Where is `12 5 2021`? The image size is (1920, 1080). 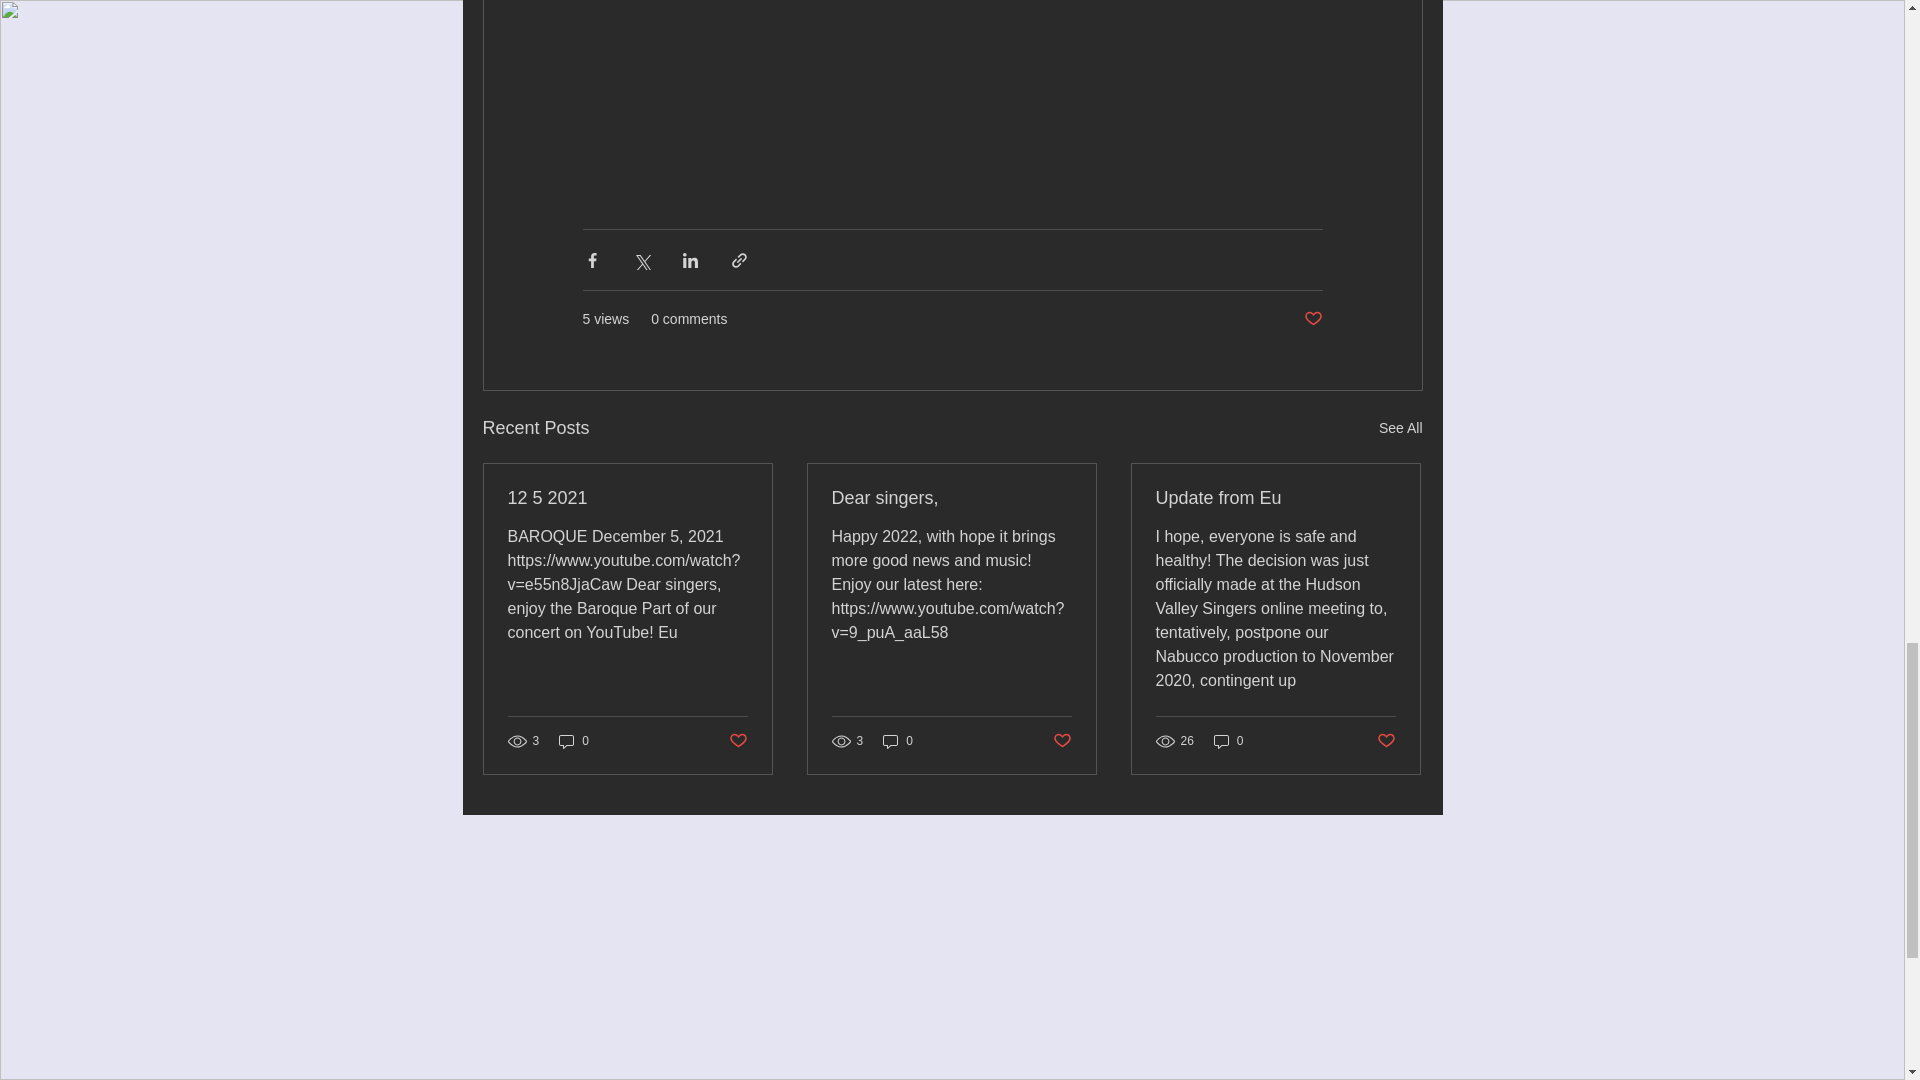
12 5 2021 is located at coordinates (628, 498).